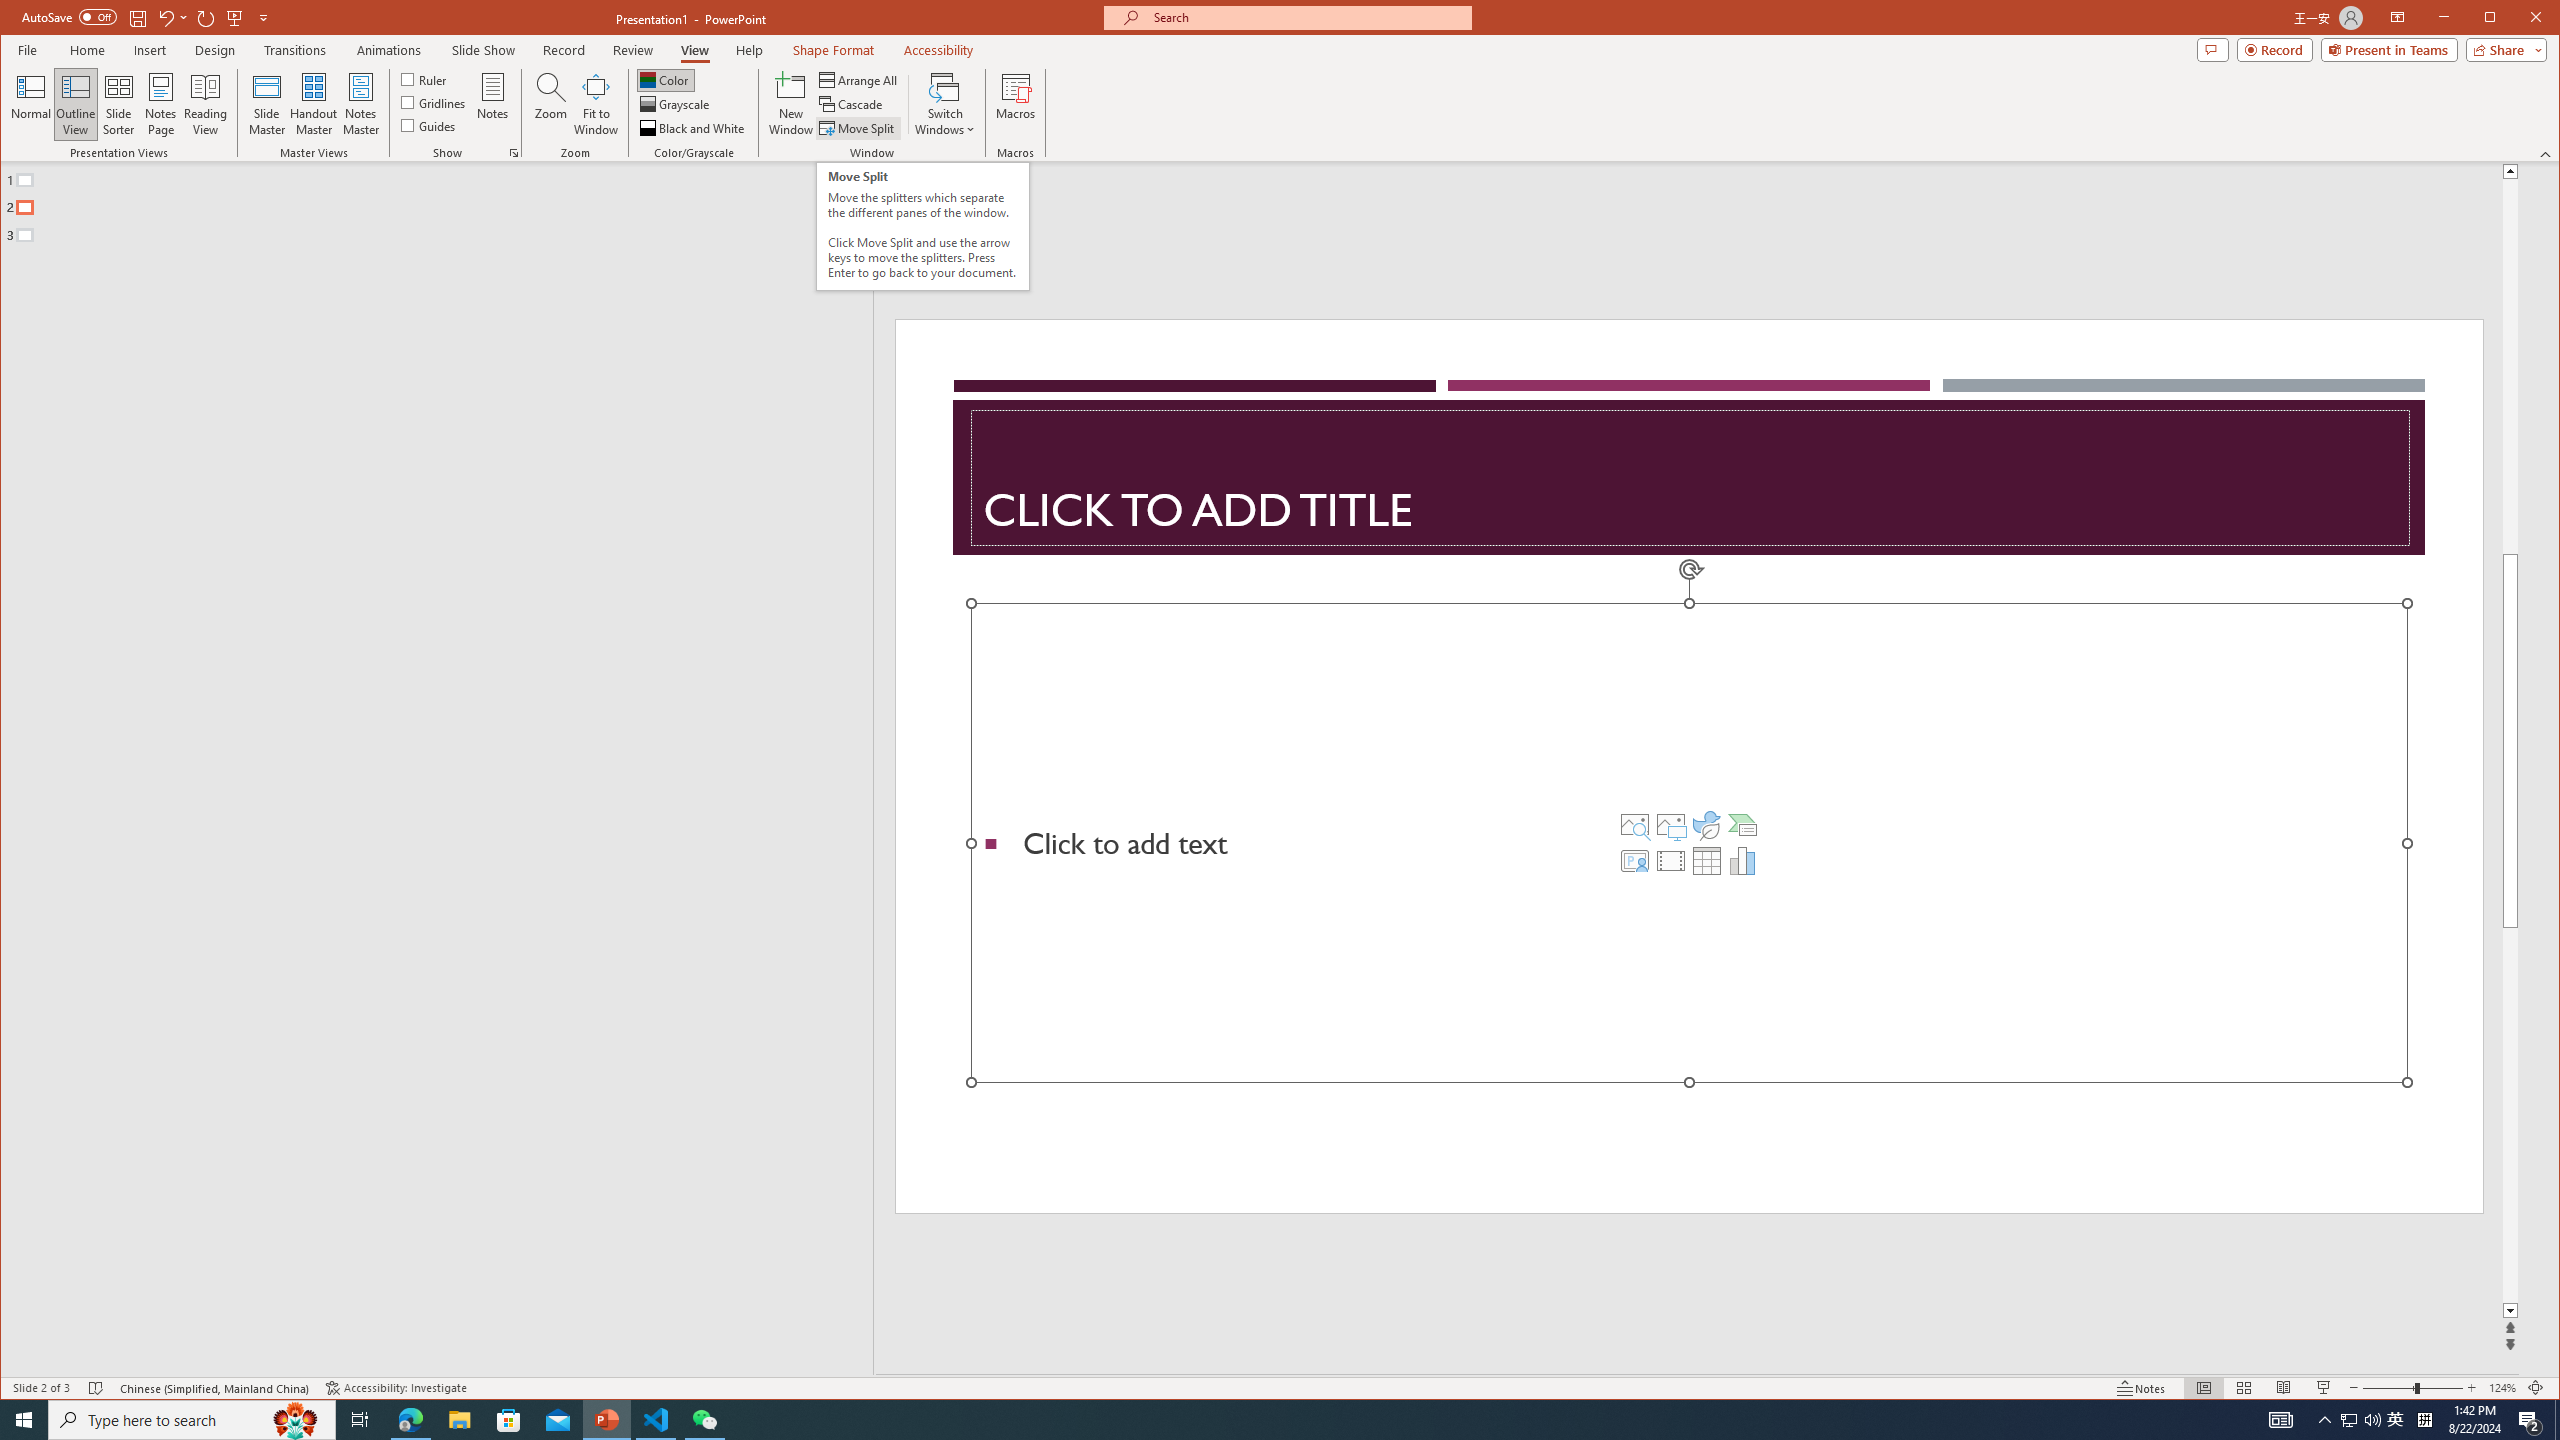 The image size is (2560, 1440). What do you see at coordinates (1670, 860) in the screenshot?
I see `Insert Video` at bounding box center [1670, 860].